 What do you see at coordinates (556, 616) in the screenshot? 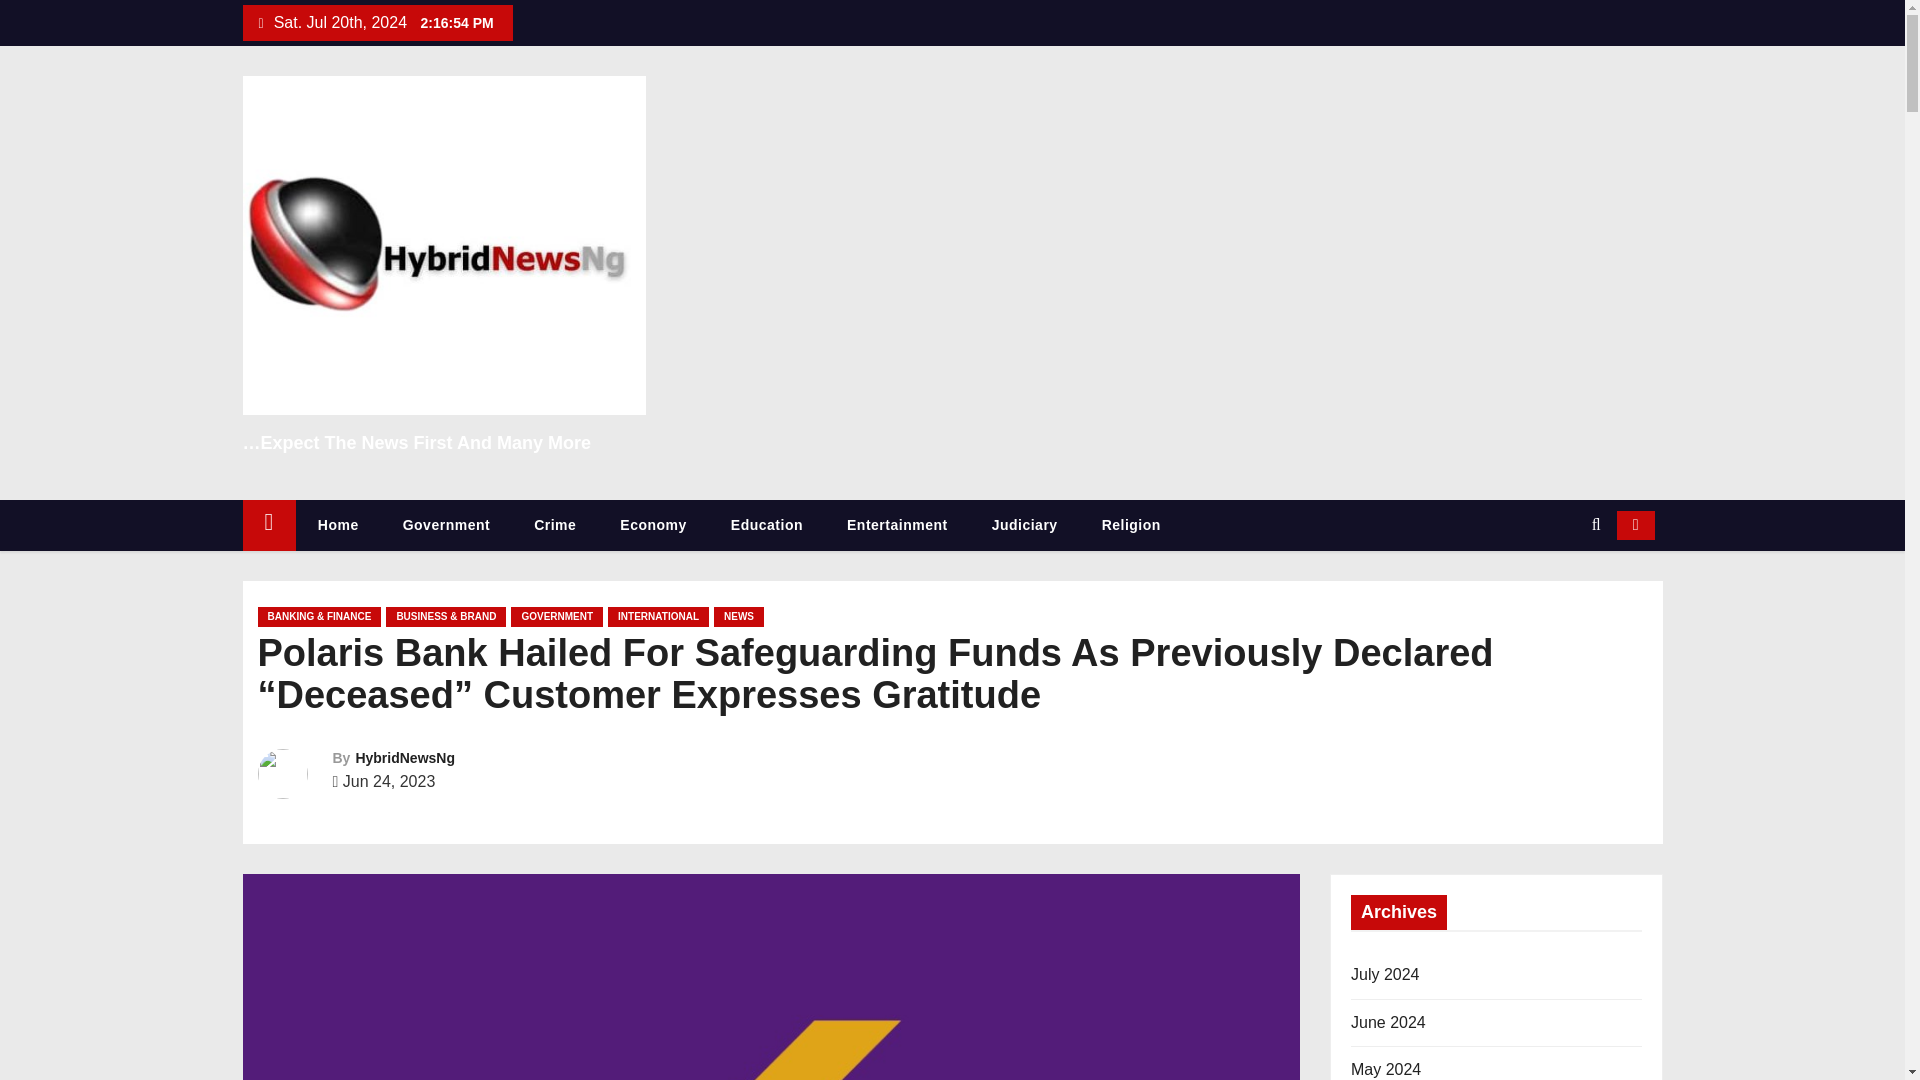
I see `GOVERNMENT` at bounding box center [556, 616].